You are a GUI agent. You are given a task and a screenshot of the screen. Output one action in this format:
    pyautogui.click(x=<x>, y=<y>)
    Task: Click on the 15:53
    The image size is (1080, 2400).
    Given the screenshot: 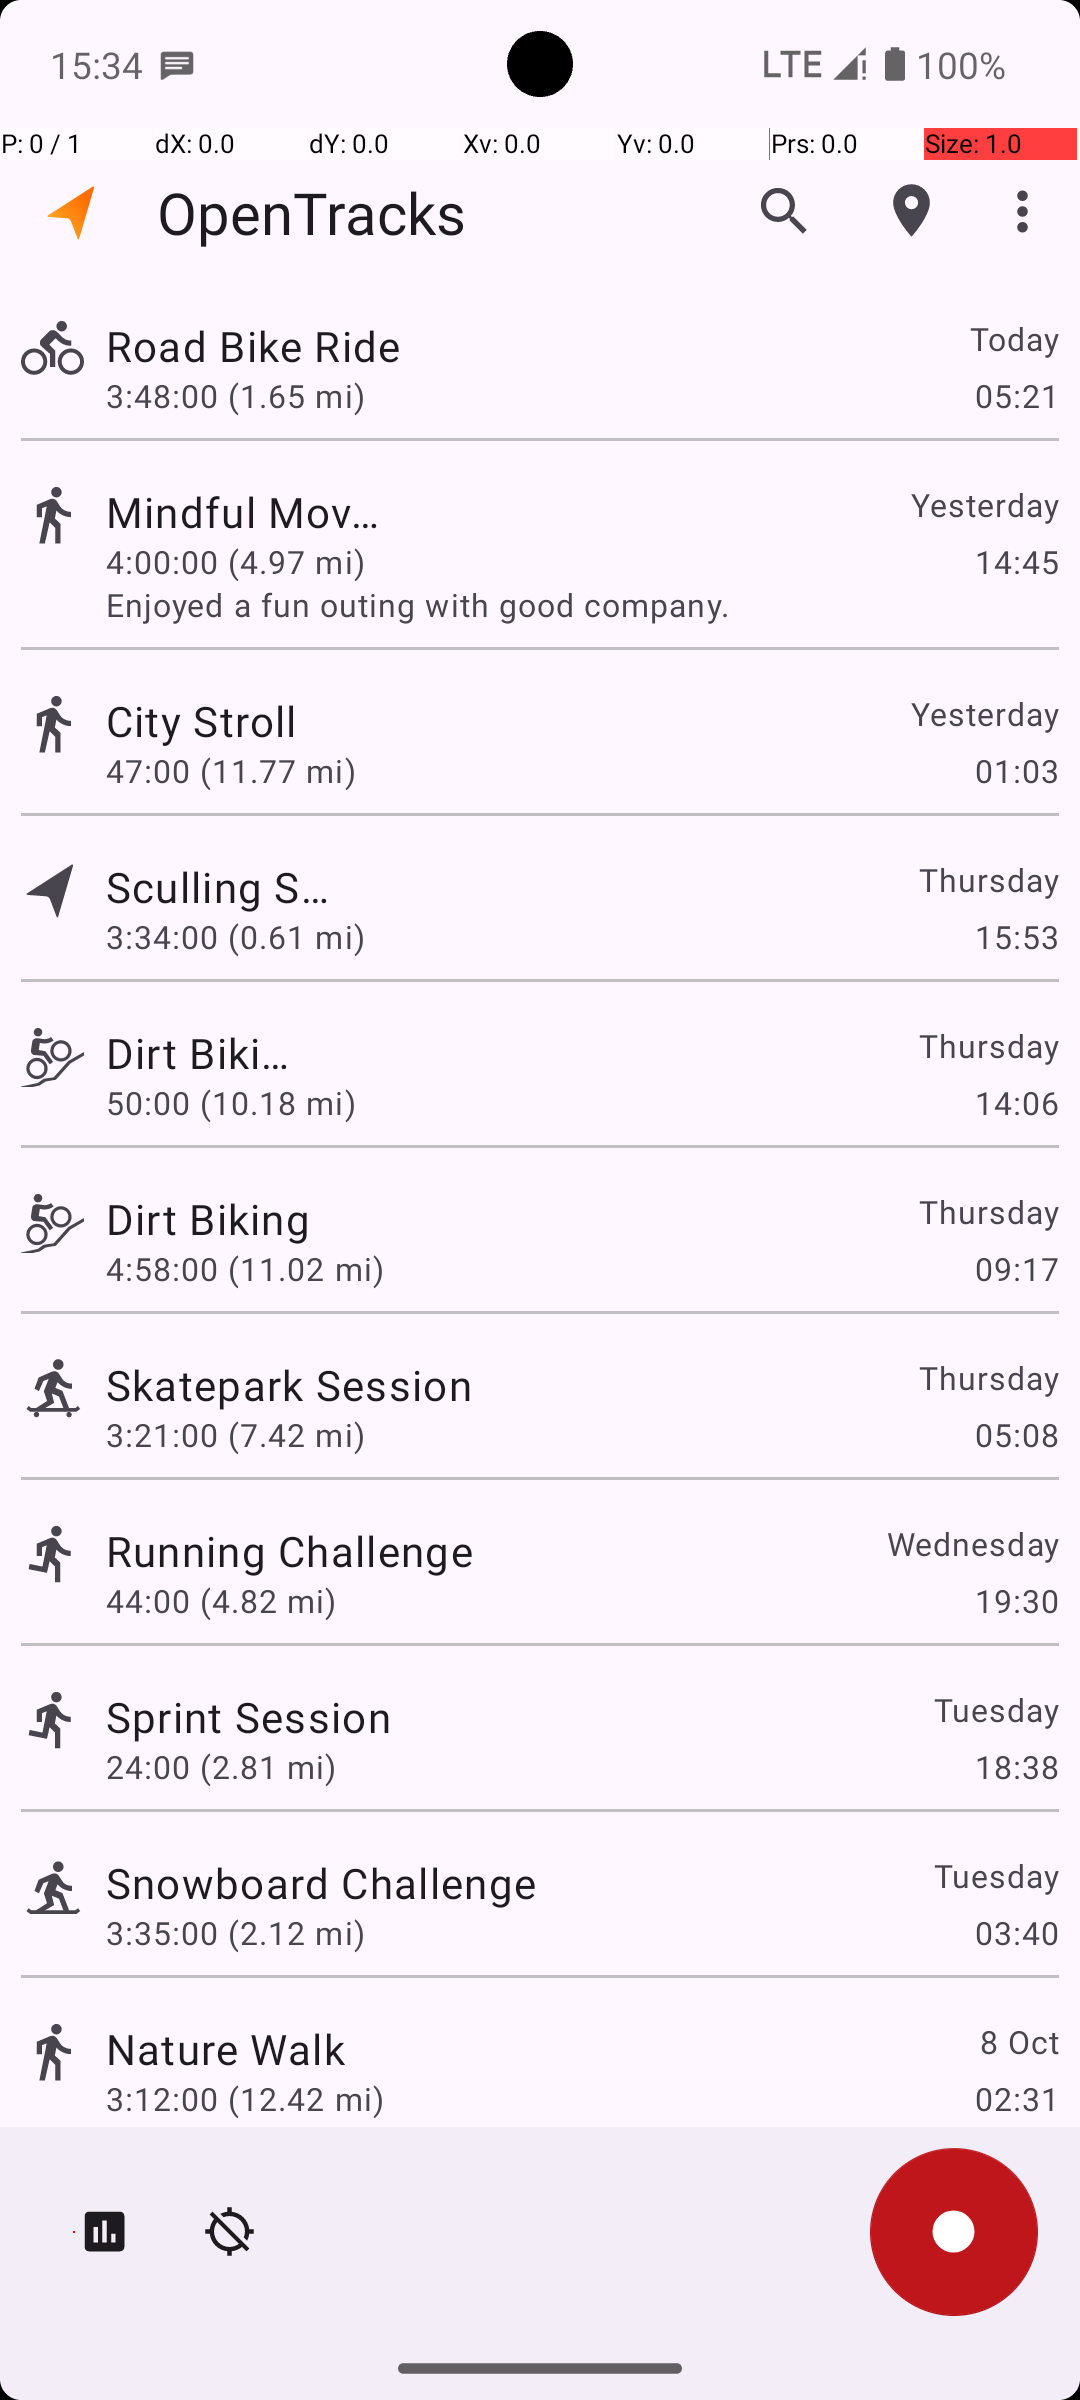 What is the action you would take?
    pyautogui.click(x=1016, y=936)
    